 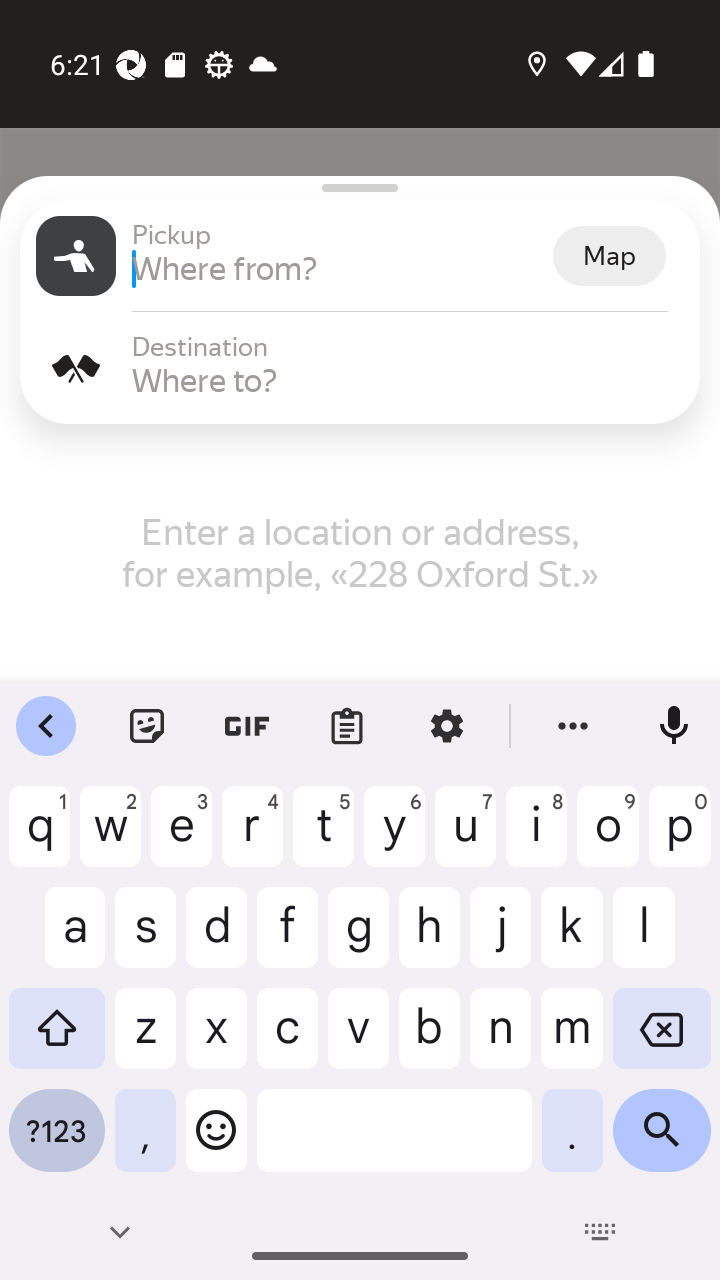 I want to click on Where from?, so click(x=340, y=268).